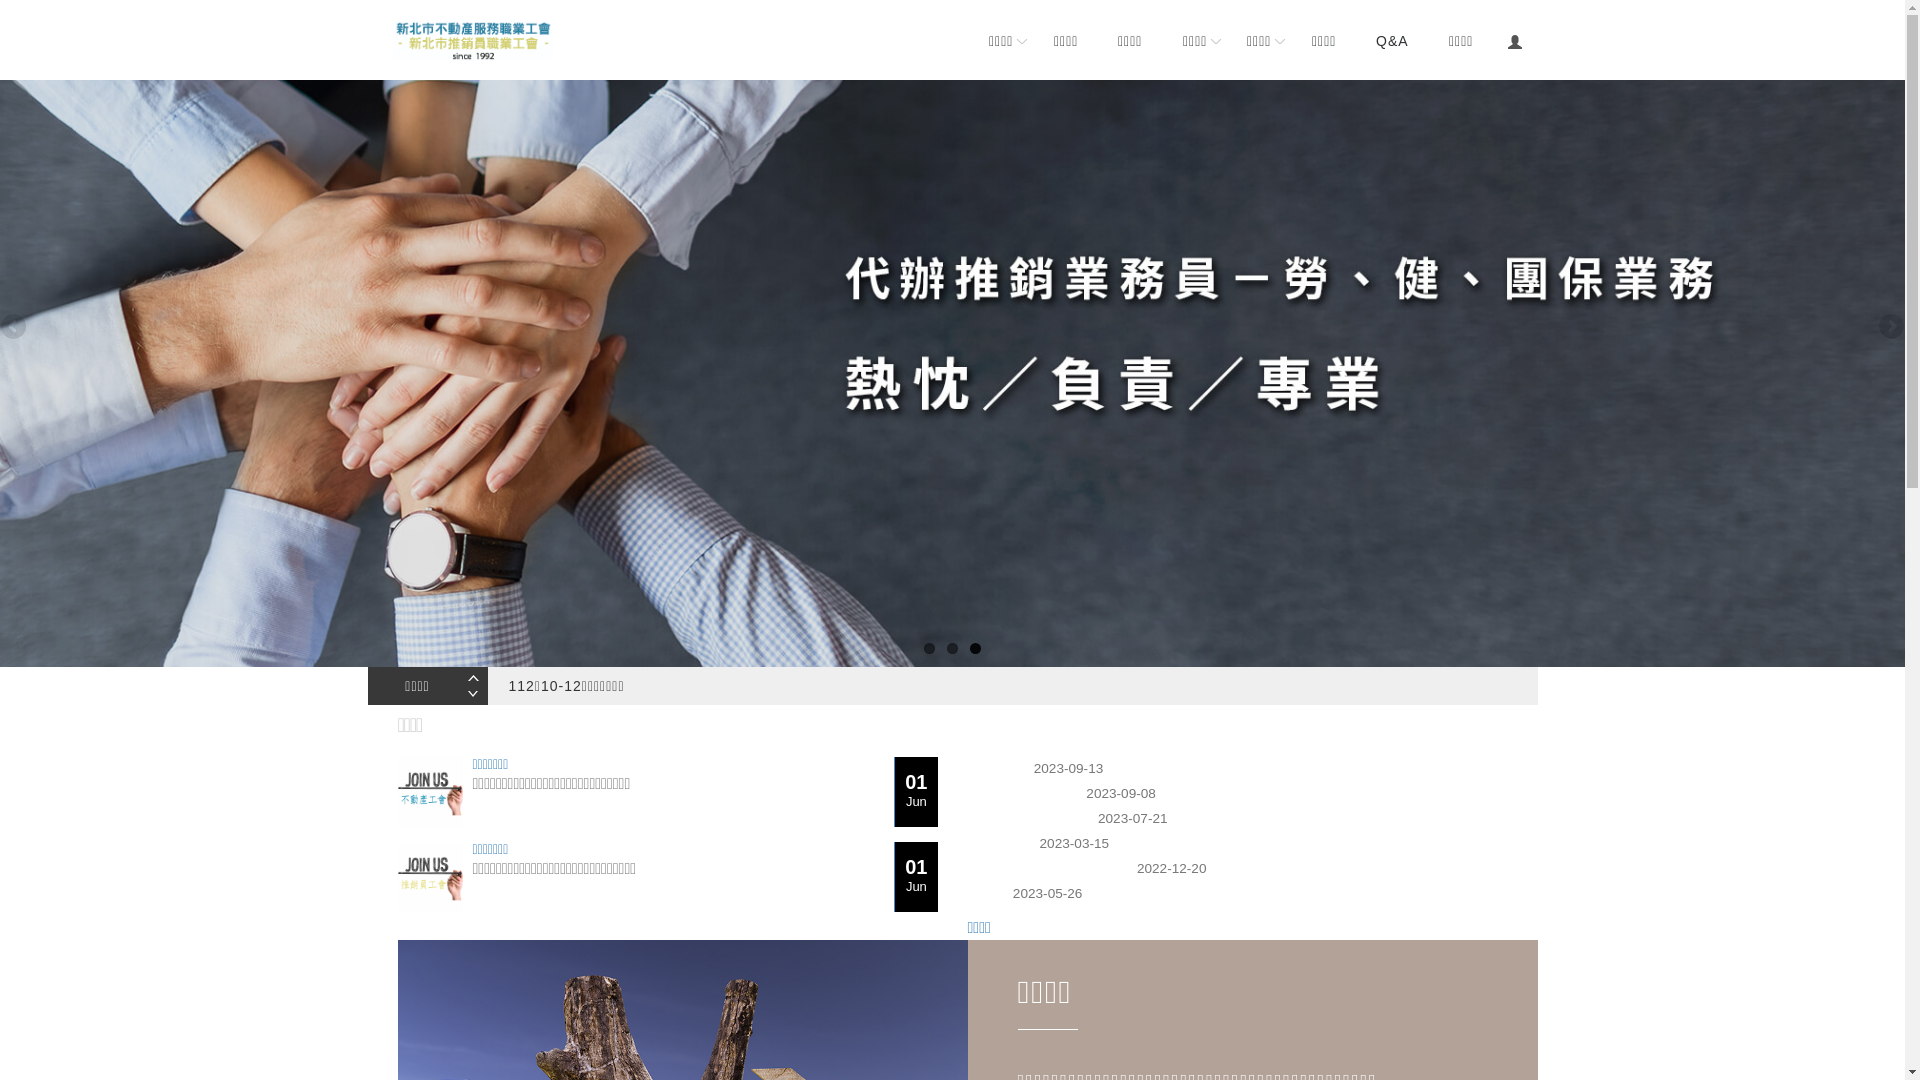 The width and height of the screenshot is (1920, 1080). Describe the element at coordinates (930, 648) in the screenshot. I see `1` at that location.